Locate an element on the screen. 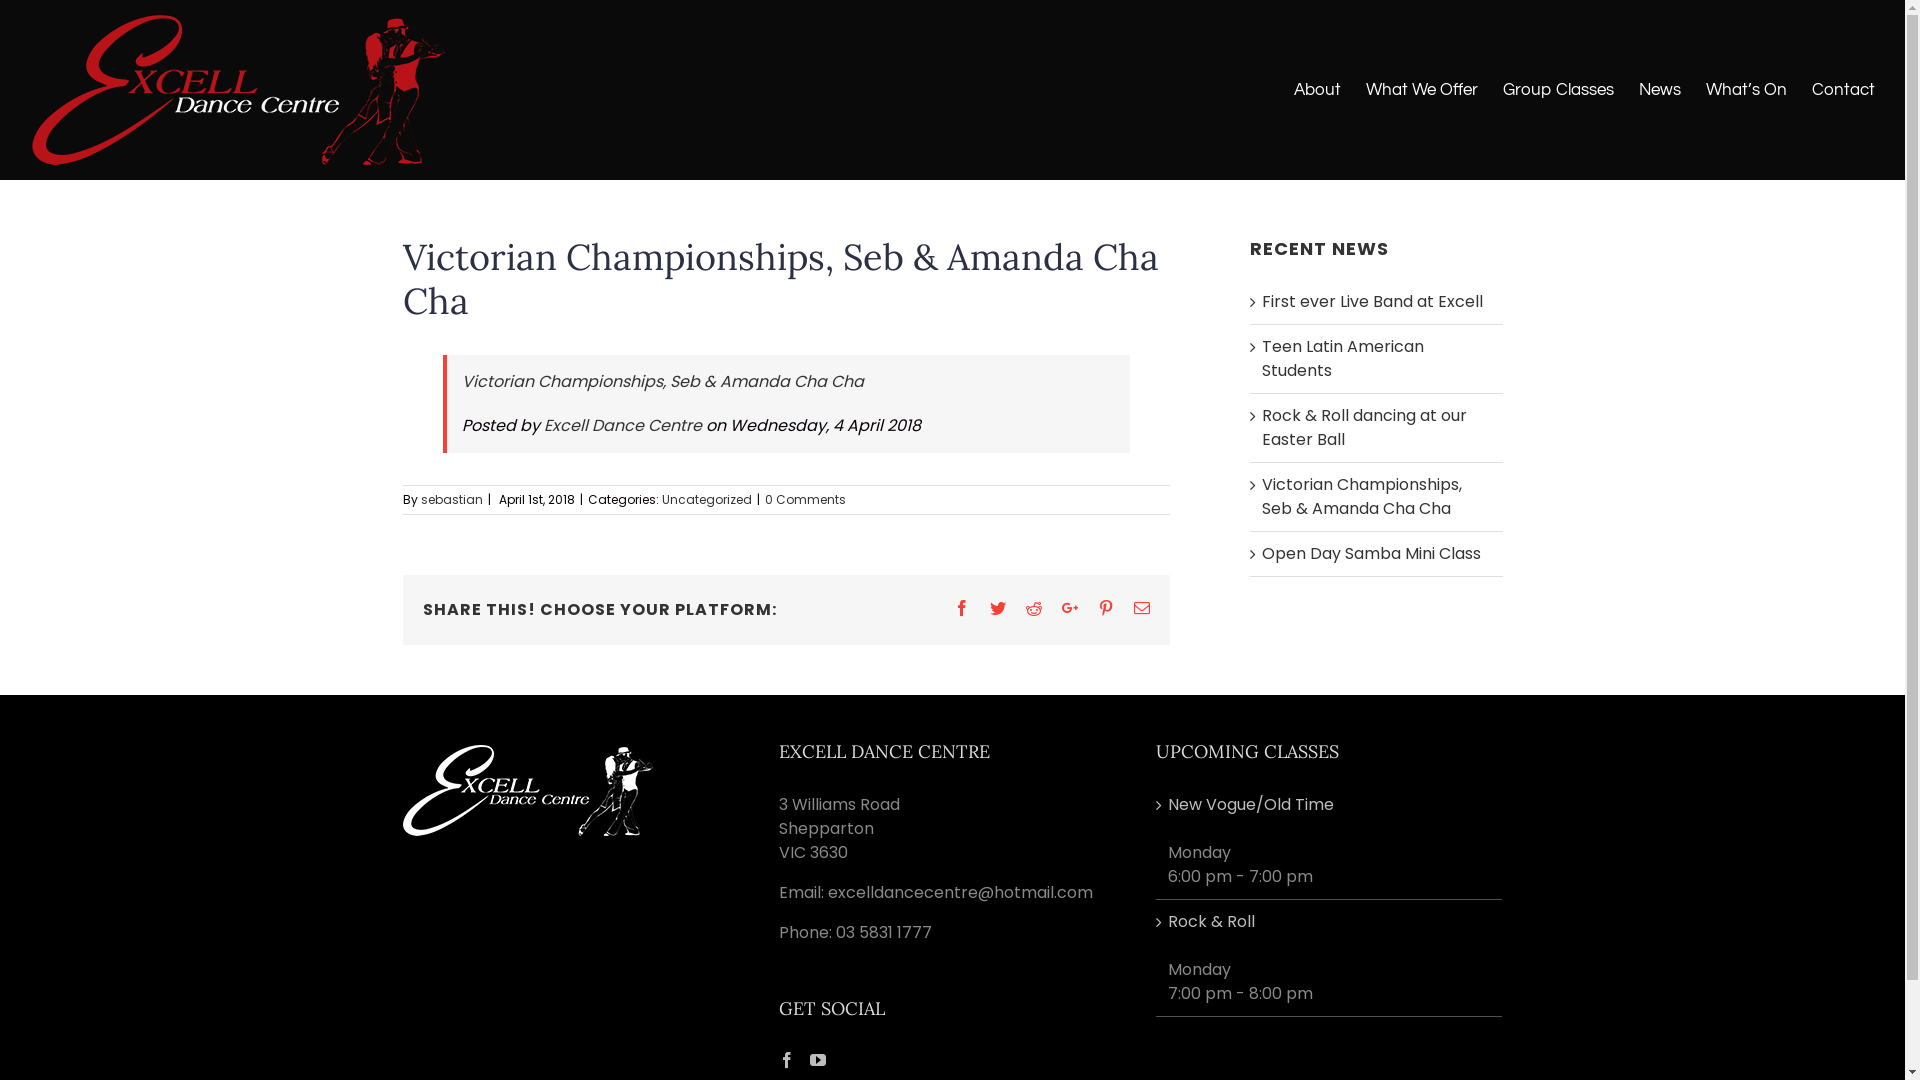  Pinterest is located at coordinates (1106, 608).